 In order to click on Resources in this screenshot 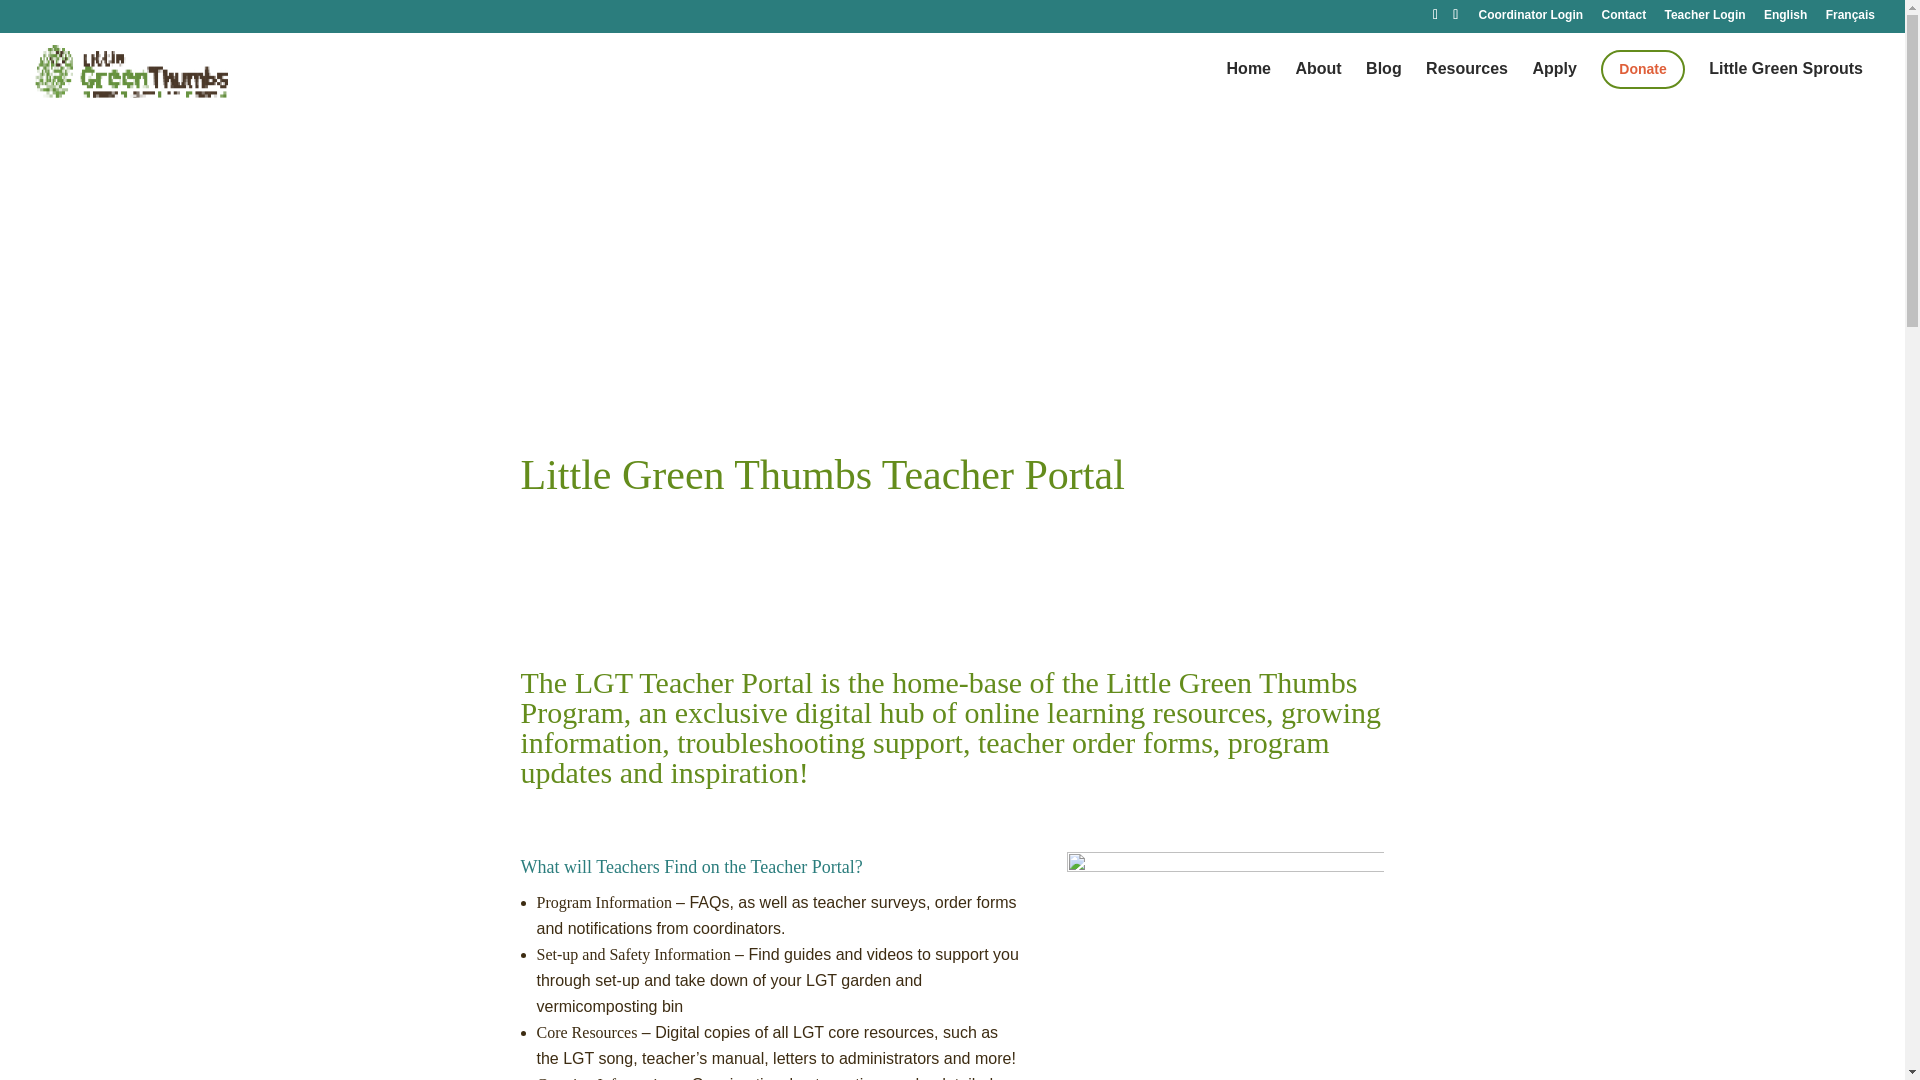, I will do `click(1466, 87)`.